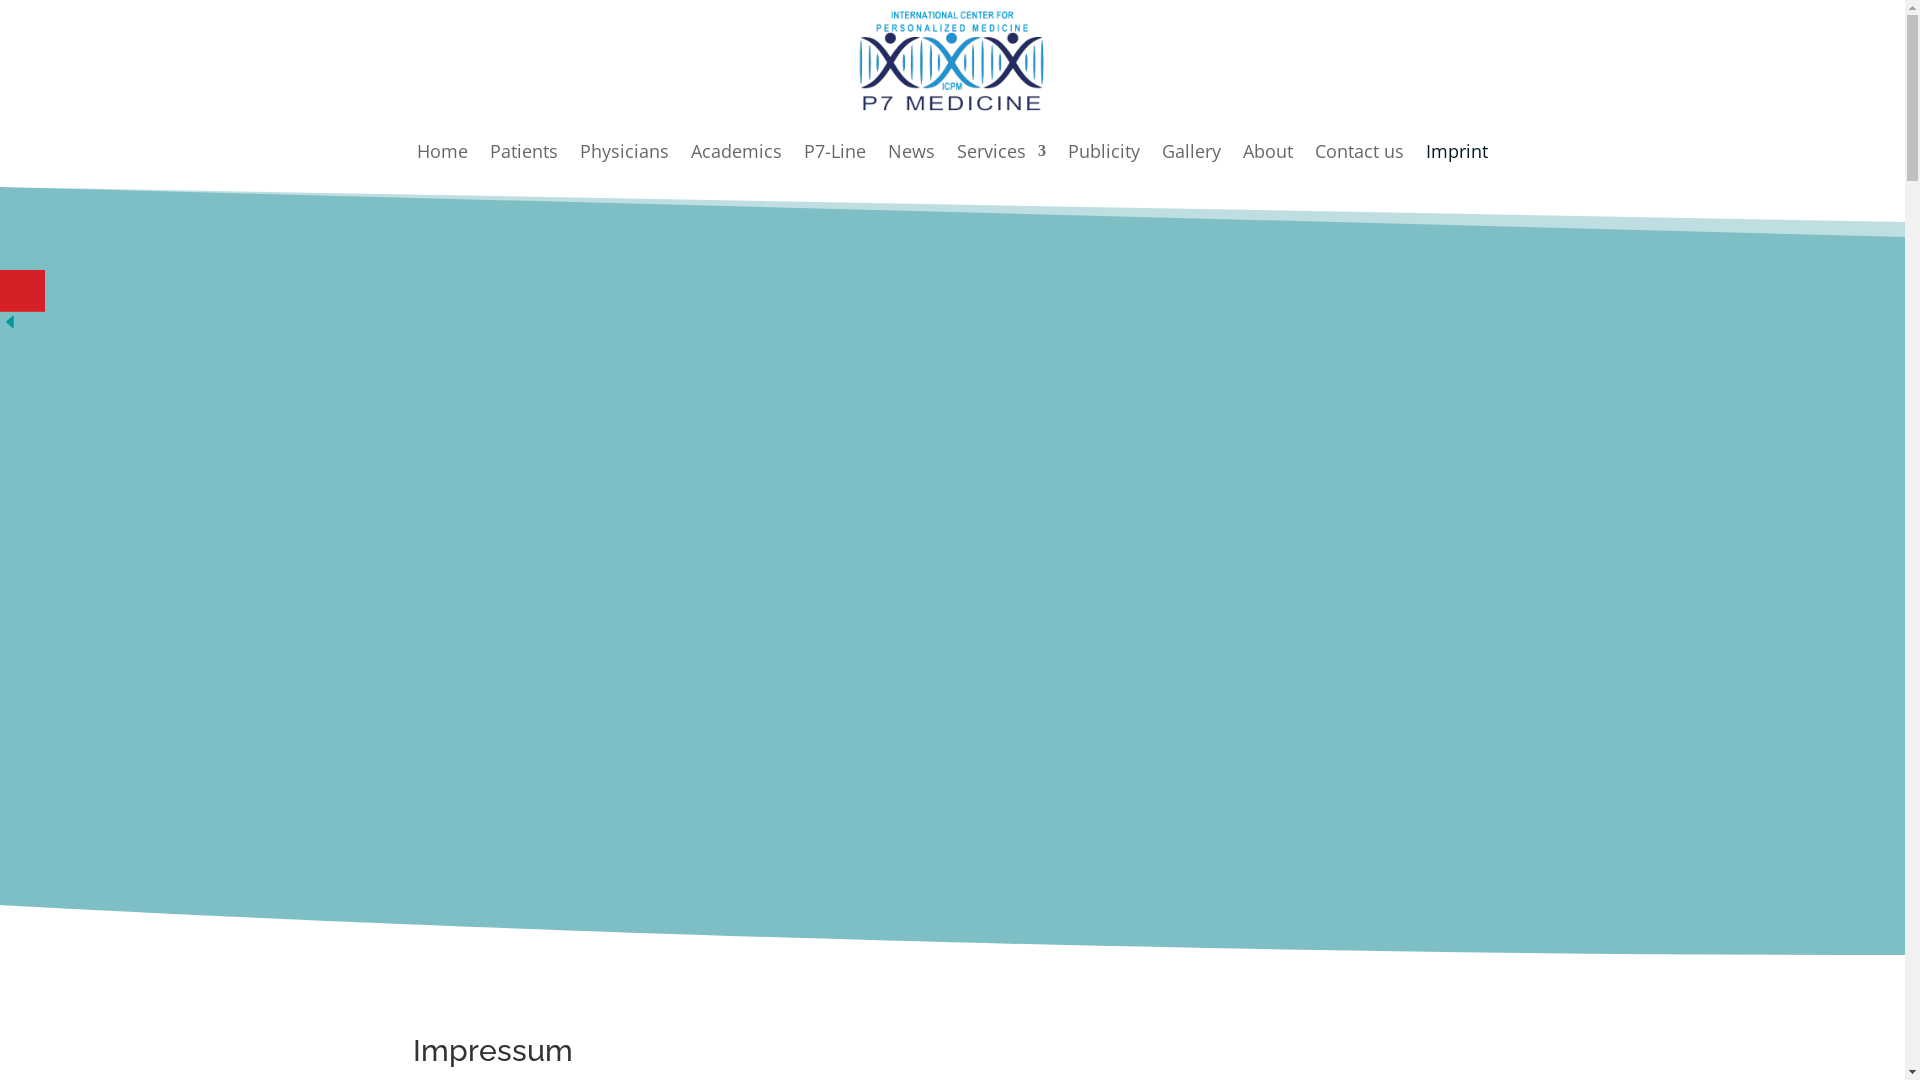  I want to click on Services, so click(1002, 165).